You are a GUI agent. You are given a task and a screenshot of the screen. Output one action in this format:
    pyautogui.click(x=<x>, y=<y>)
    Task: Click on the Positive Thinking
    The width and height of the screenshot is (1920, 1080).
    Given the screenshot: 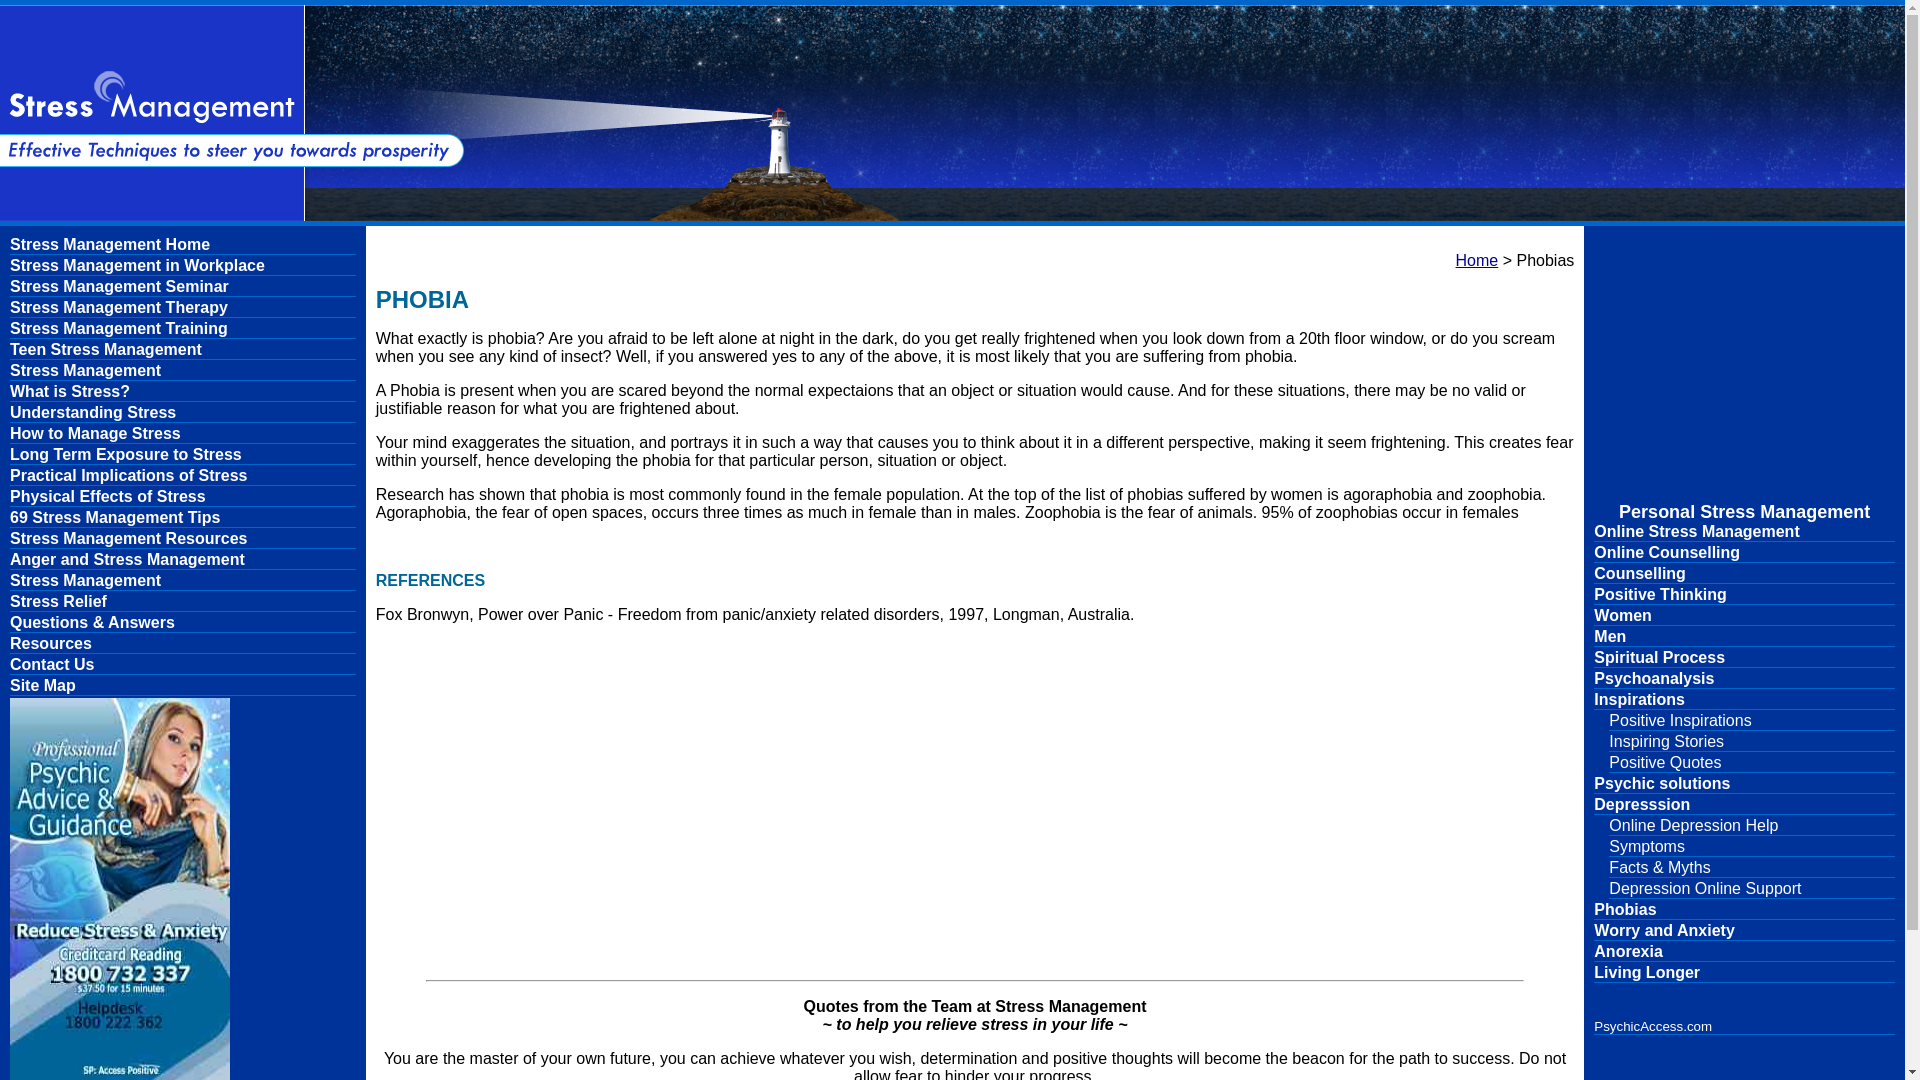 What is the action you would take?
    pyautogui.click(x=1744, y=595)
    